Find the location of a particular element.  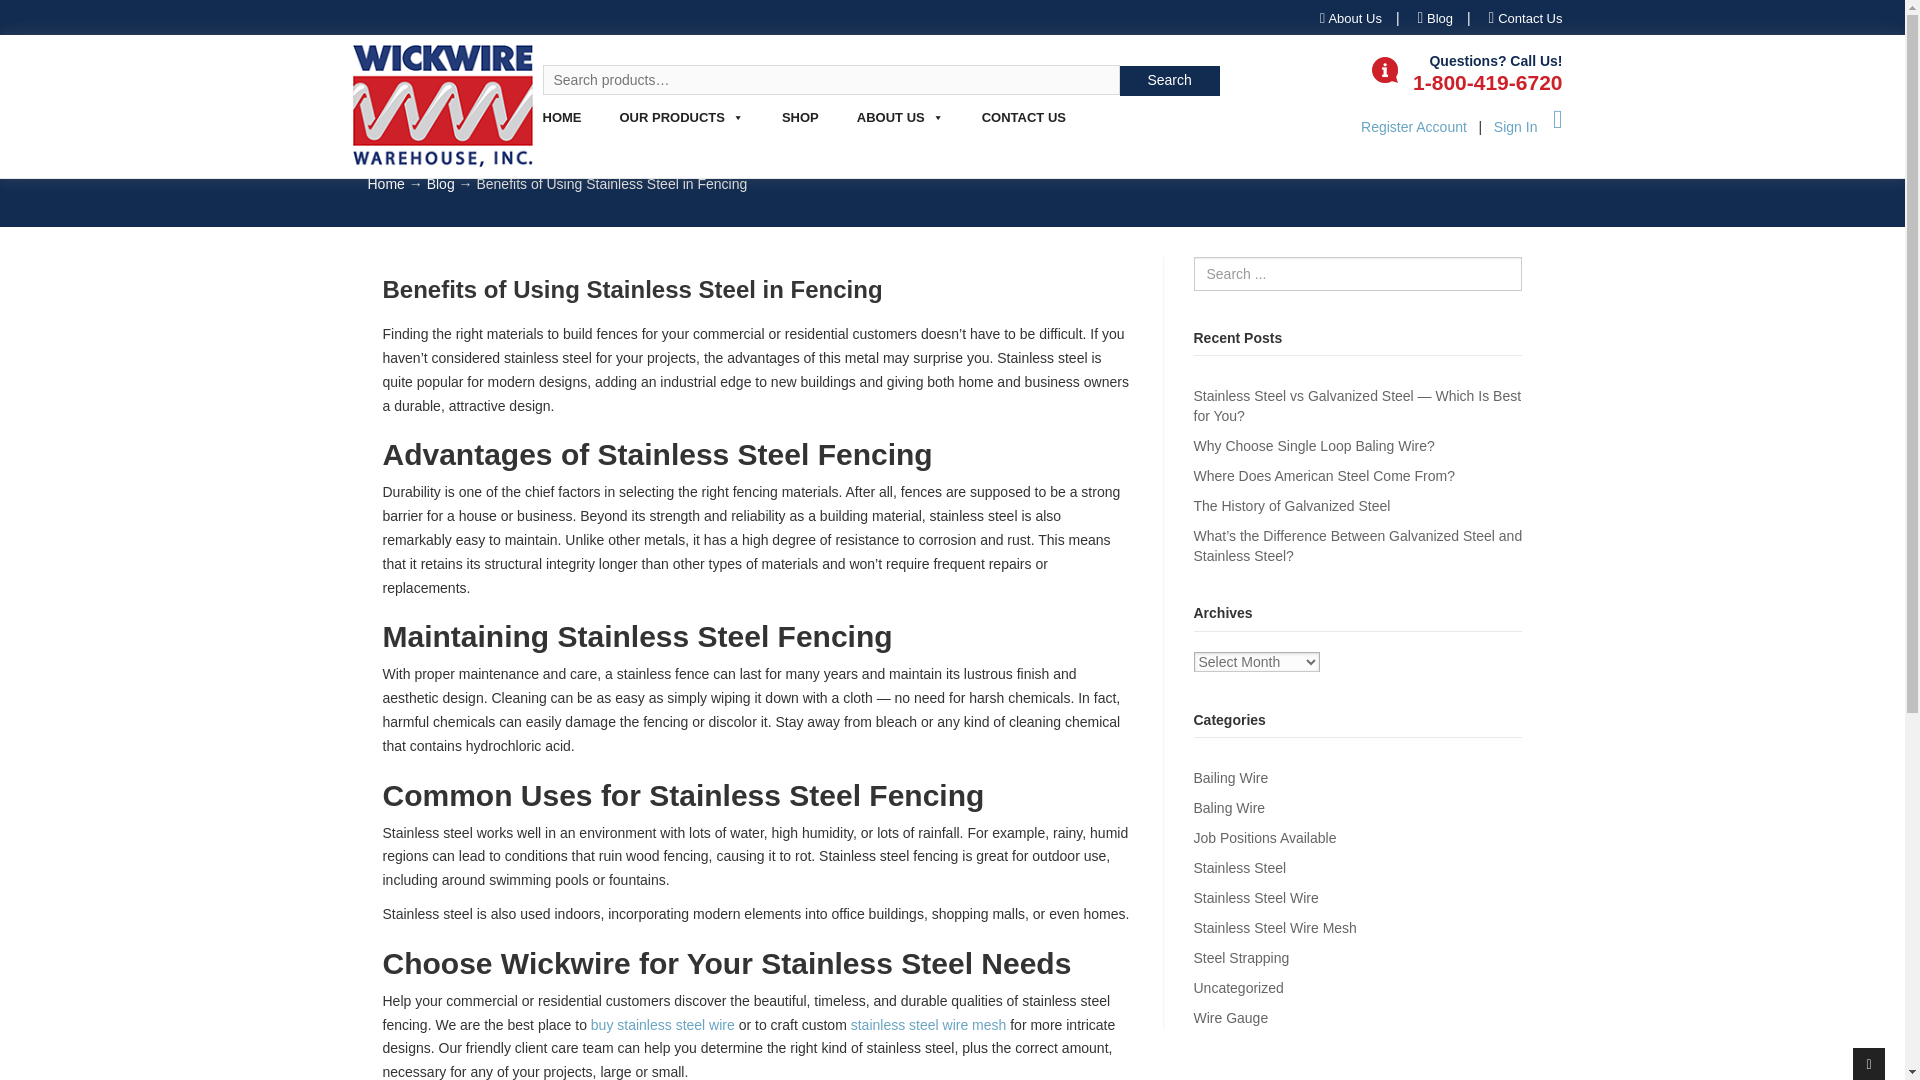

OUR PRODUCTS is located at coordinates (680, 126).